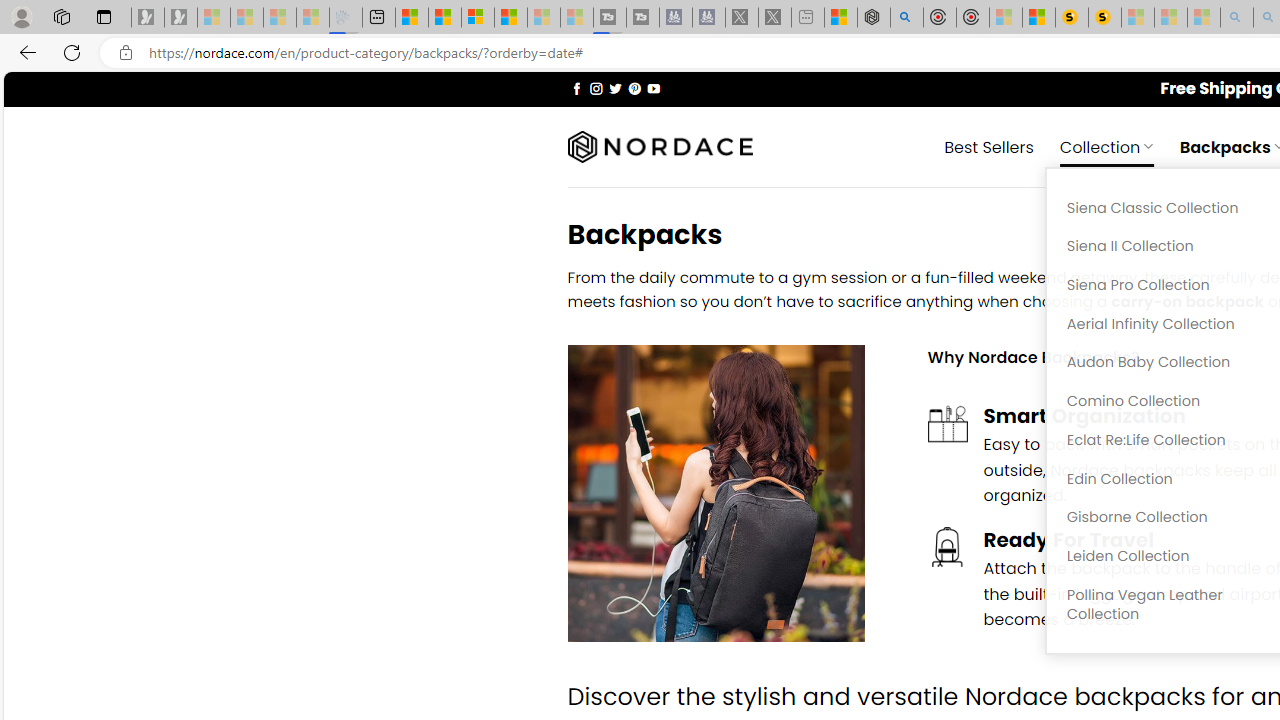 This screenshot has height=720, width=1280. I want to click on Tab actions menu, so click(104, 16).